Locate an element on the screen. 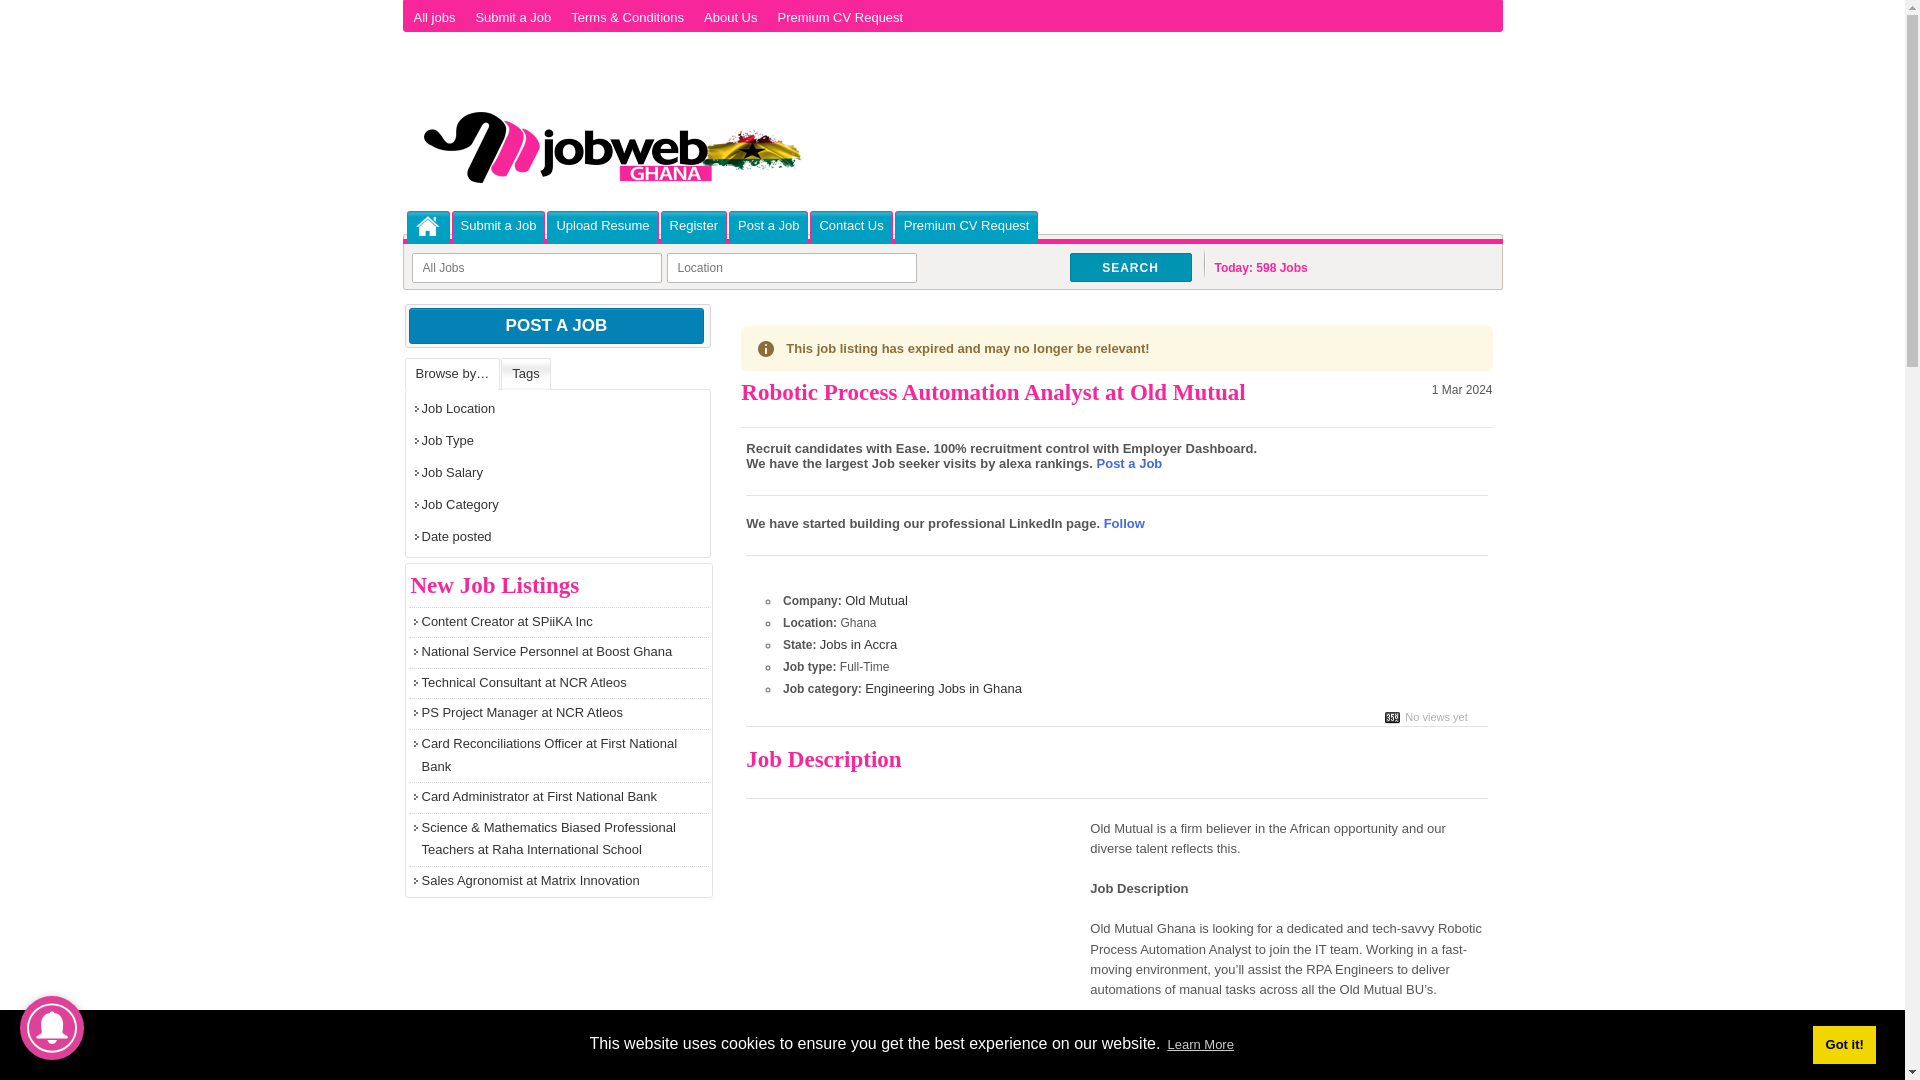 The height and width of the screenshot is (1080, 1920). About Us is located at coordinates (730, 17).